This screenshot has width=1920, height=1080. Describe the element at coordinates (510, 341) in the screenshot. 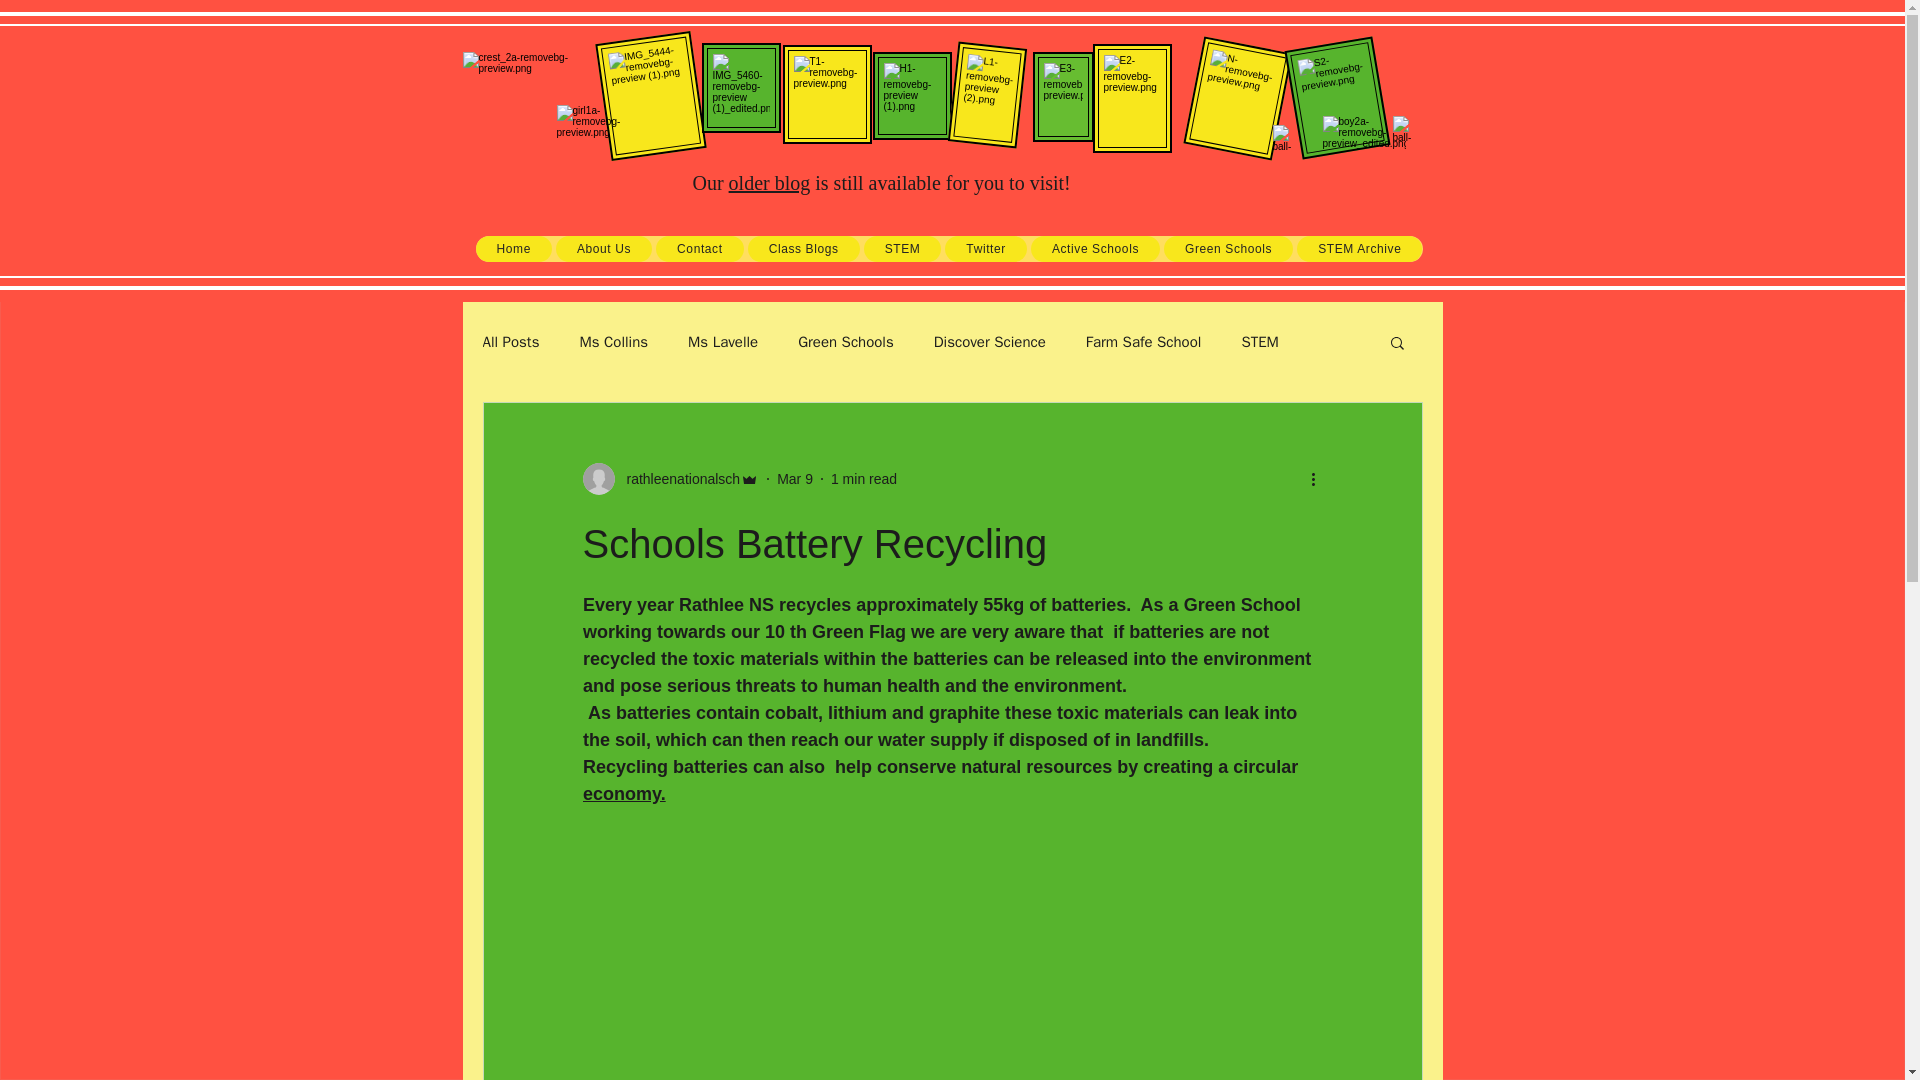

I see `All Posts` at that location.